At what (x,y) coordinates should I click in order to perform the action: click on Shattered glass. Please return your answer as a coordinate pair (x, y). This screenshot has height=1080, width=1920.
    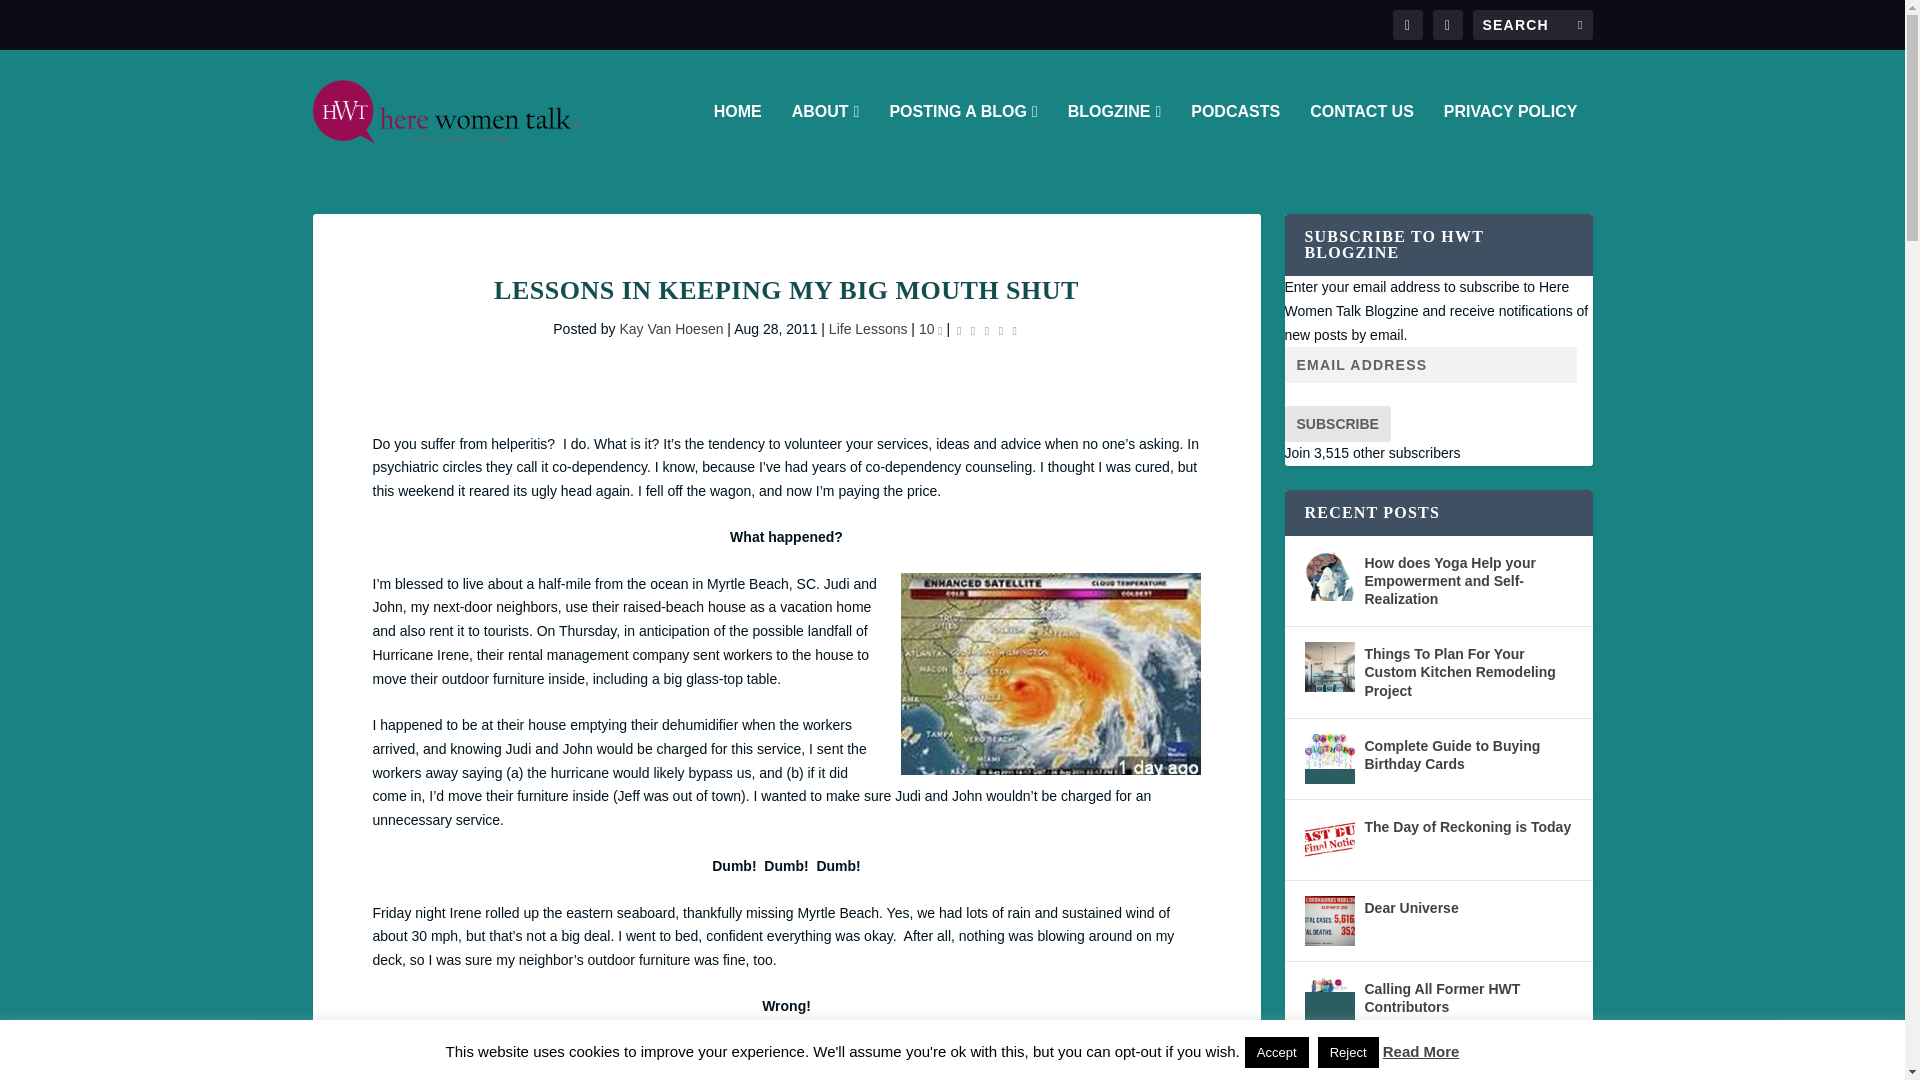
    Looking at the image, I should click on (528, 1064).